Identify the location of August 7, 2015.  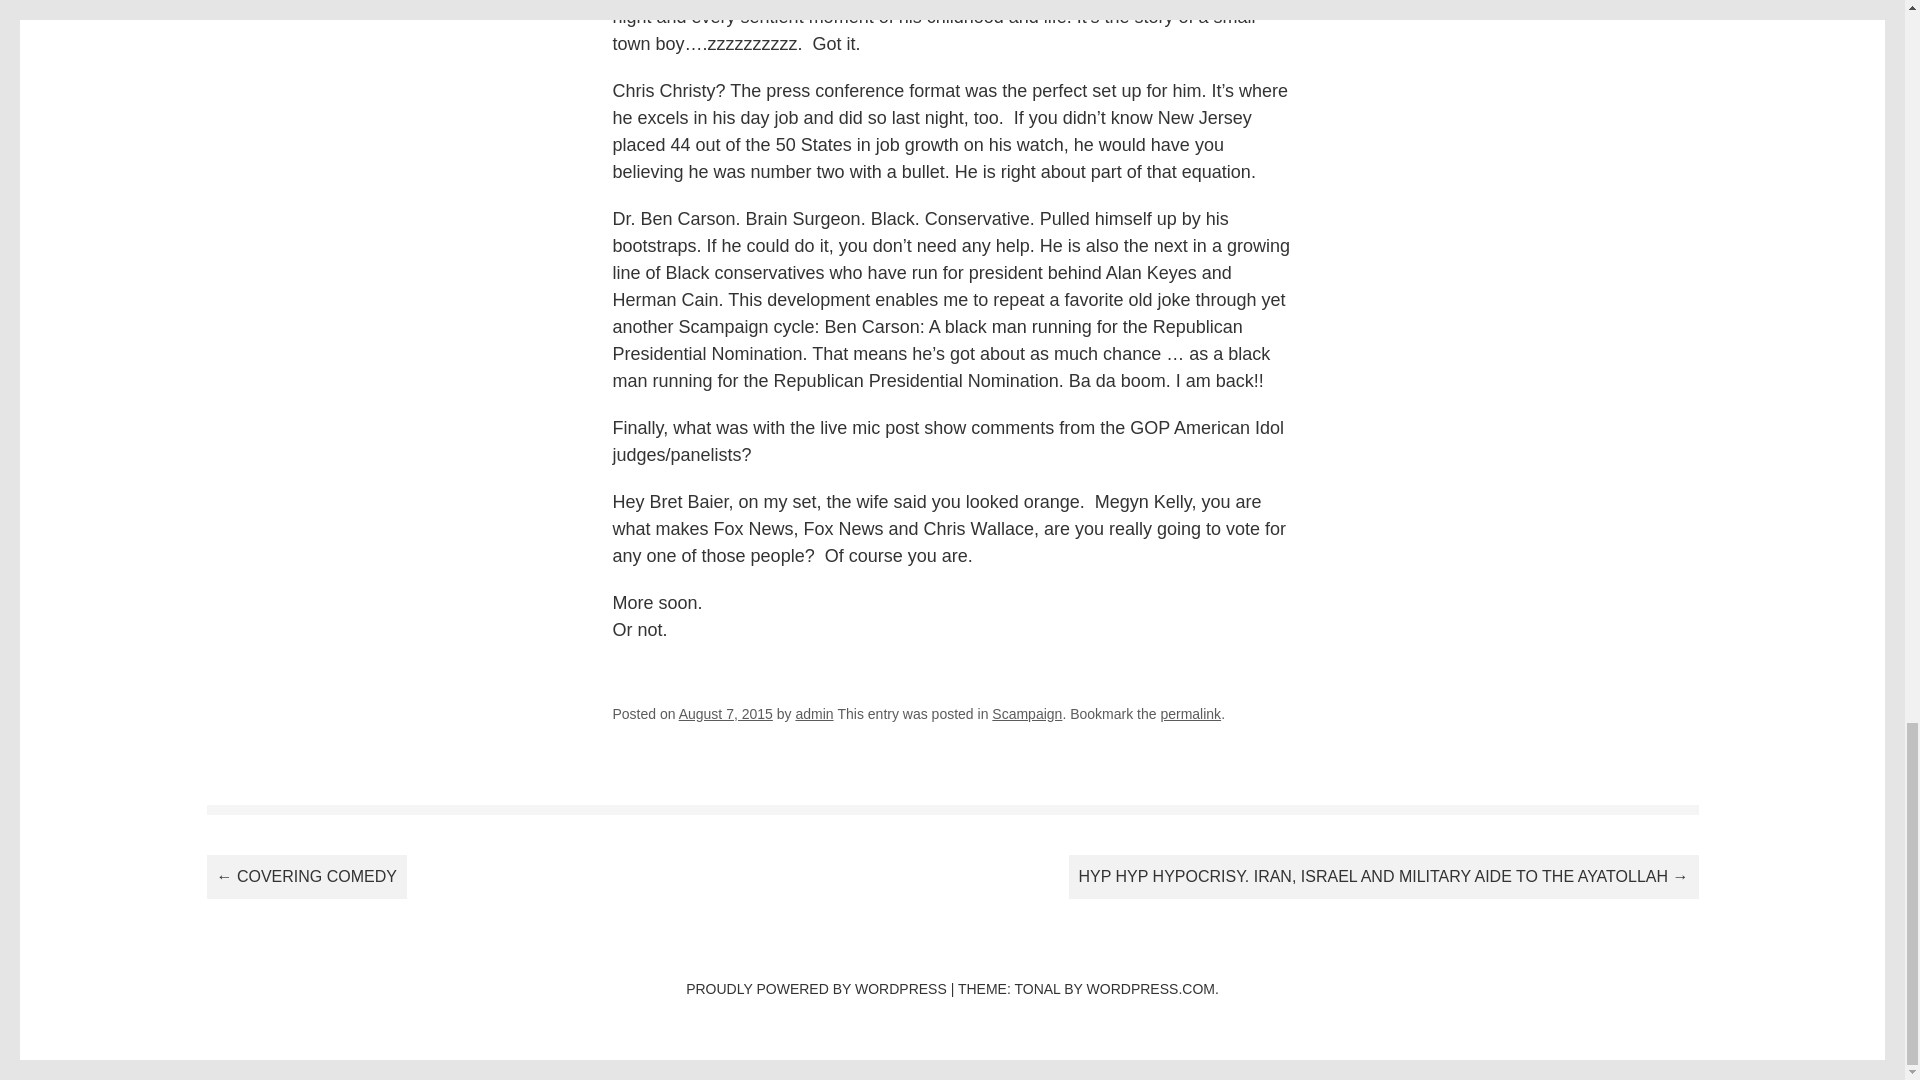
(726, 714).